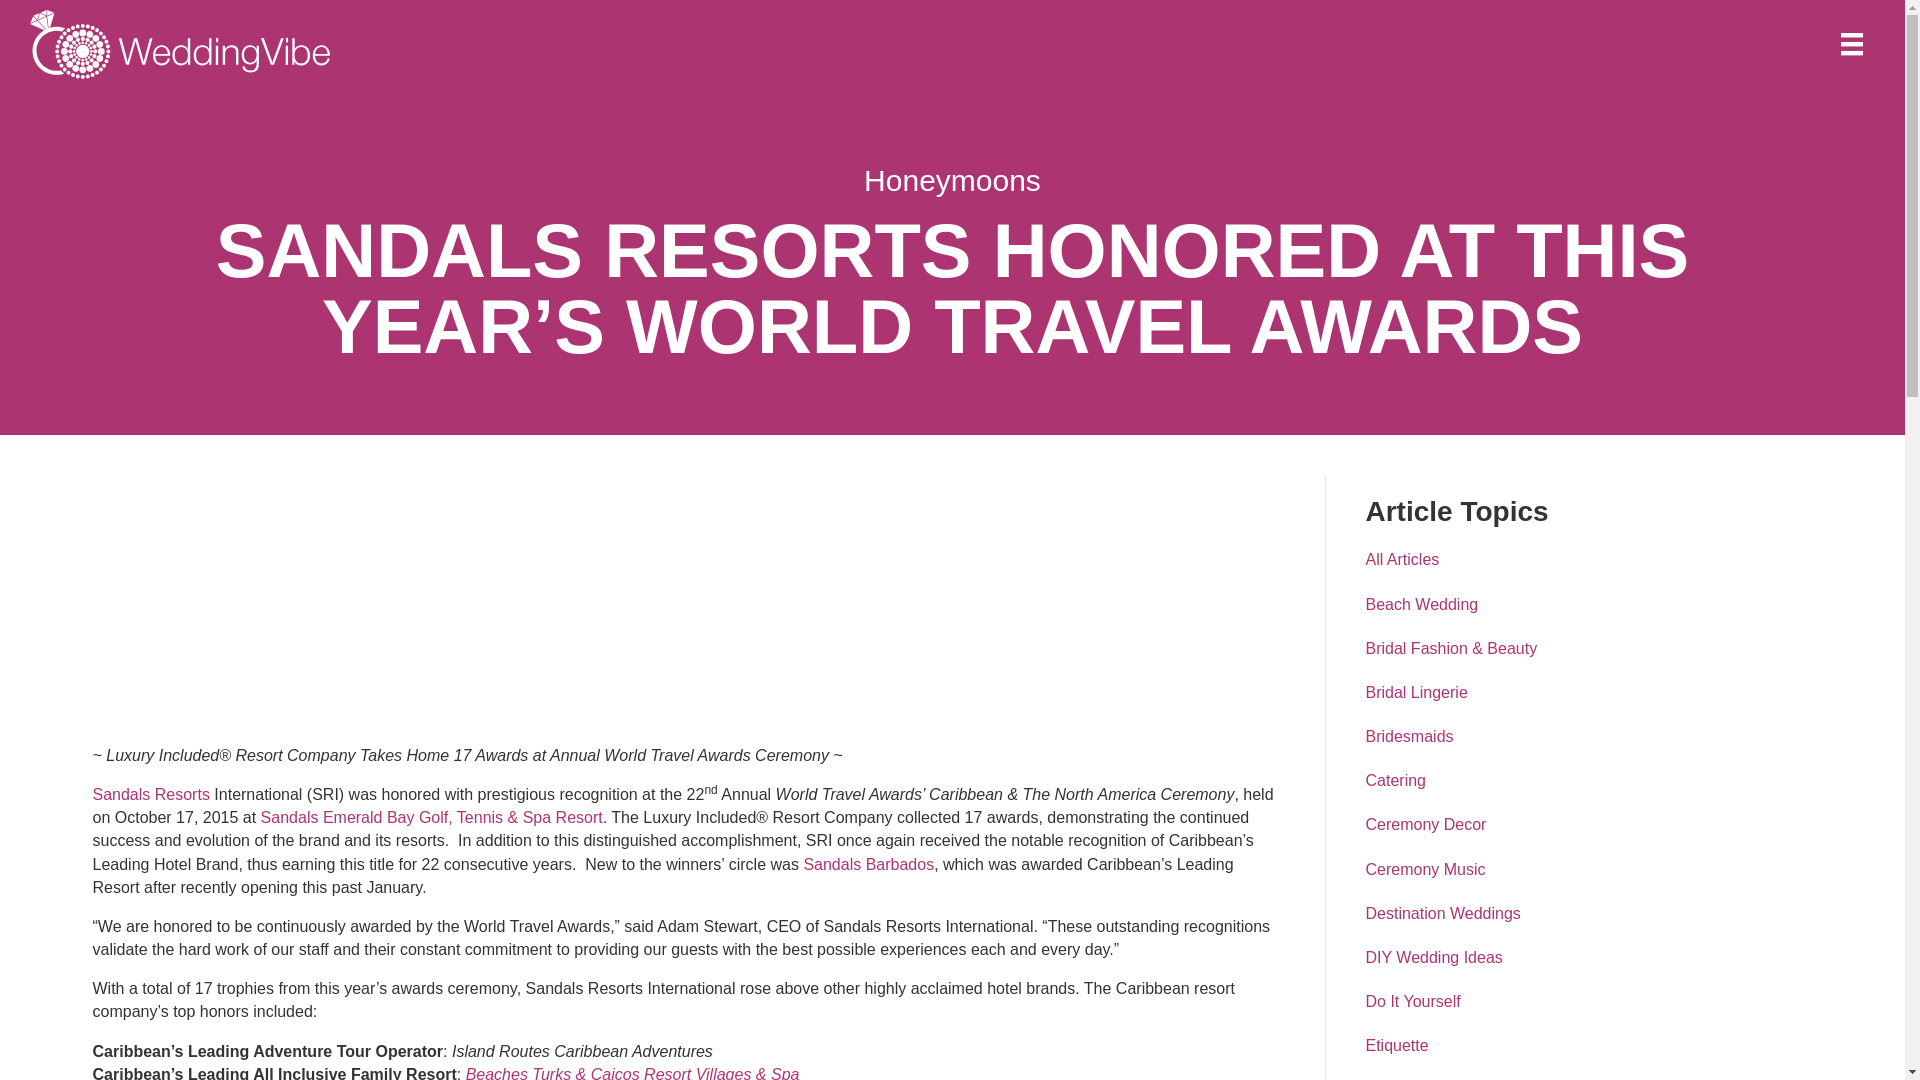 This screenshot has height=1080, width=1920. I want to click on best caribbean resort , so click(633, 1072).